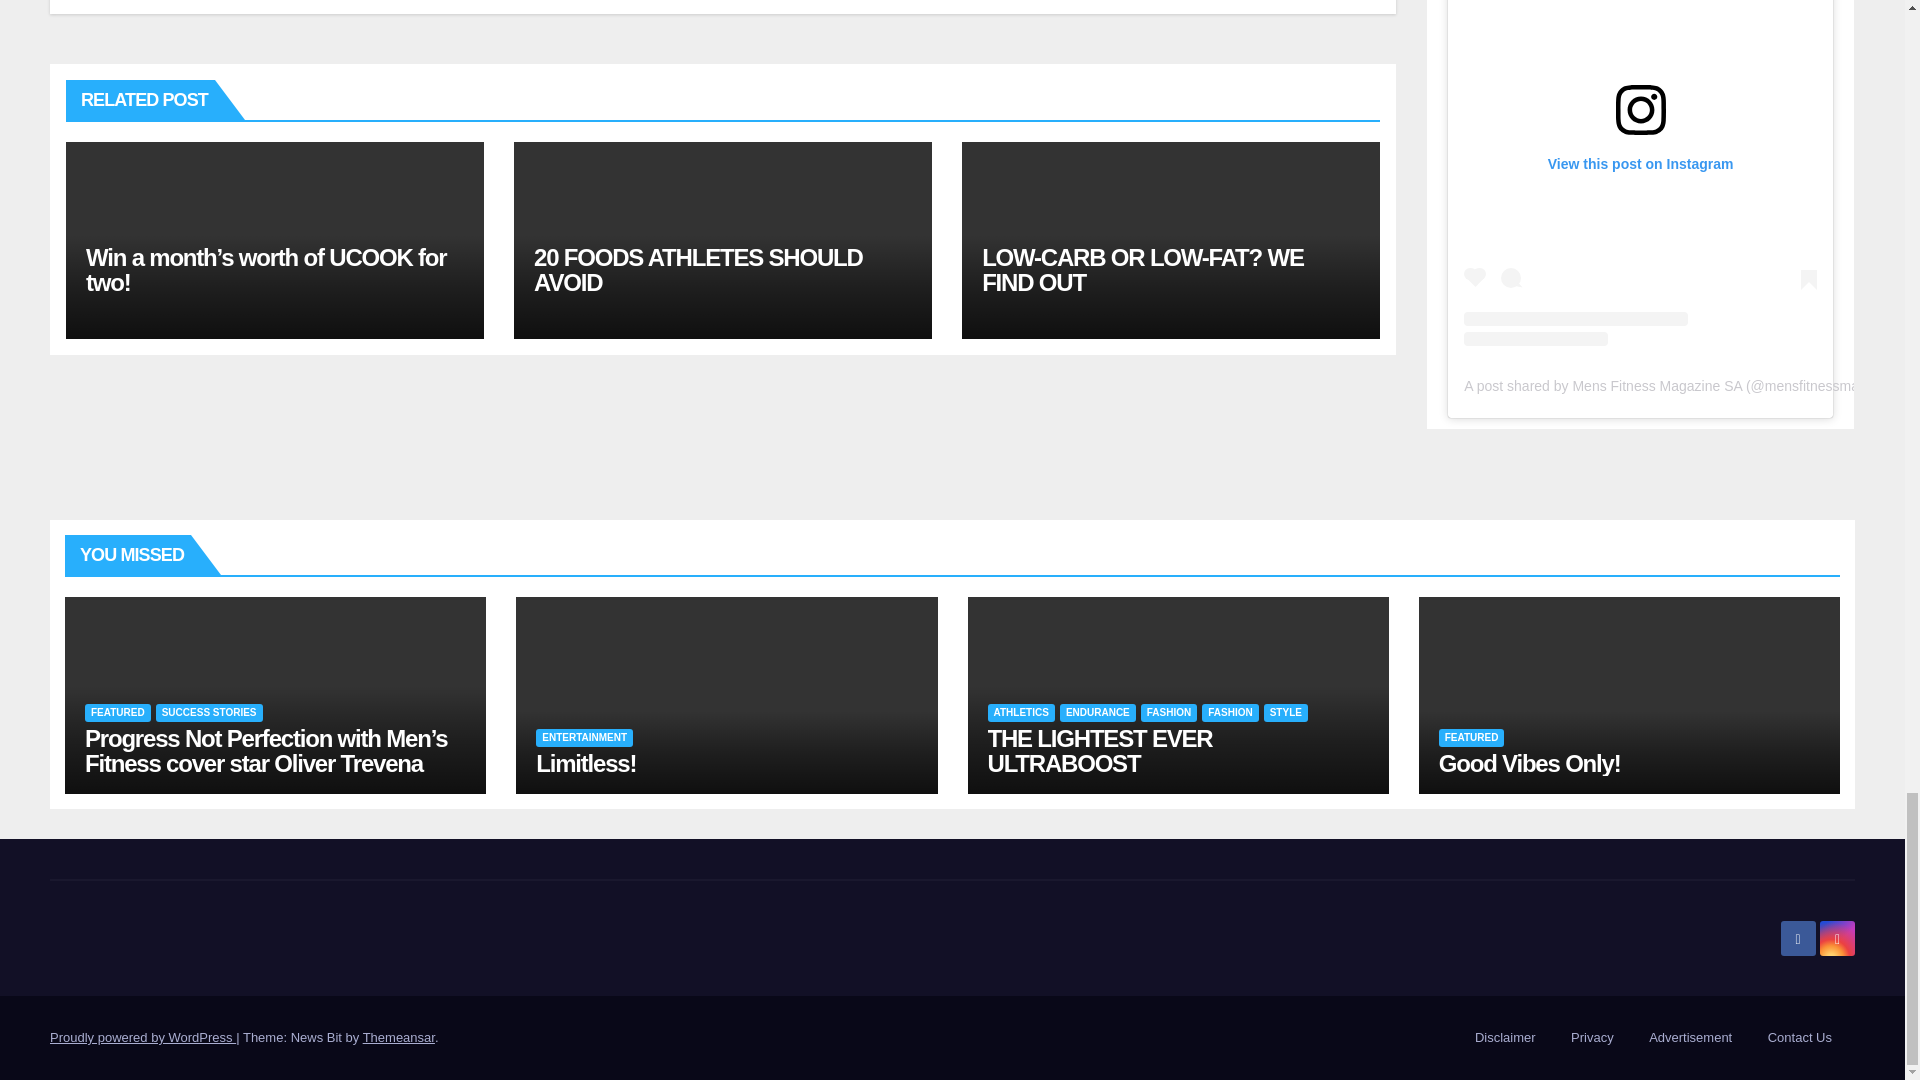 The width and height of the screenshot is (1920, 1080). What do you see at coordinates (585, 762) in the screenshot?
I see `Permalink to: Limitless!` at bounding box center [585, 762].